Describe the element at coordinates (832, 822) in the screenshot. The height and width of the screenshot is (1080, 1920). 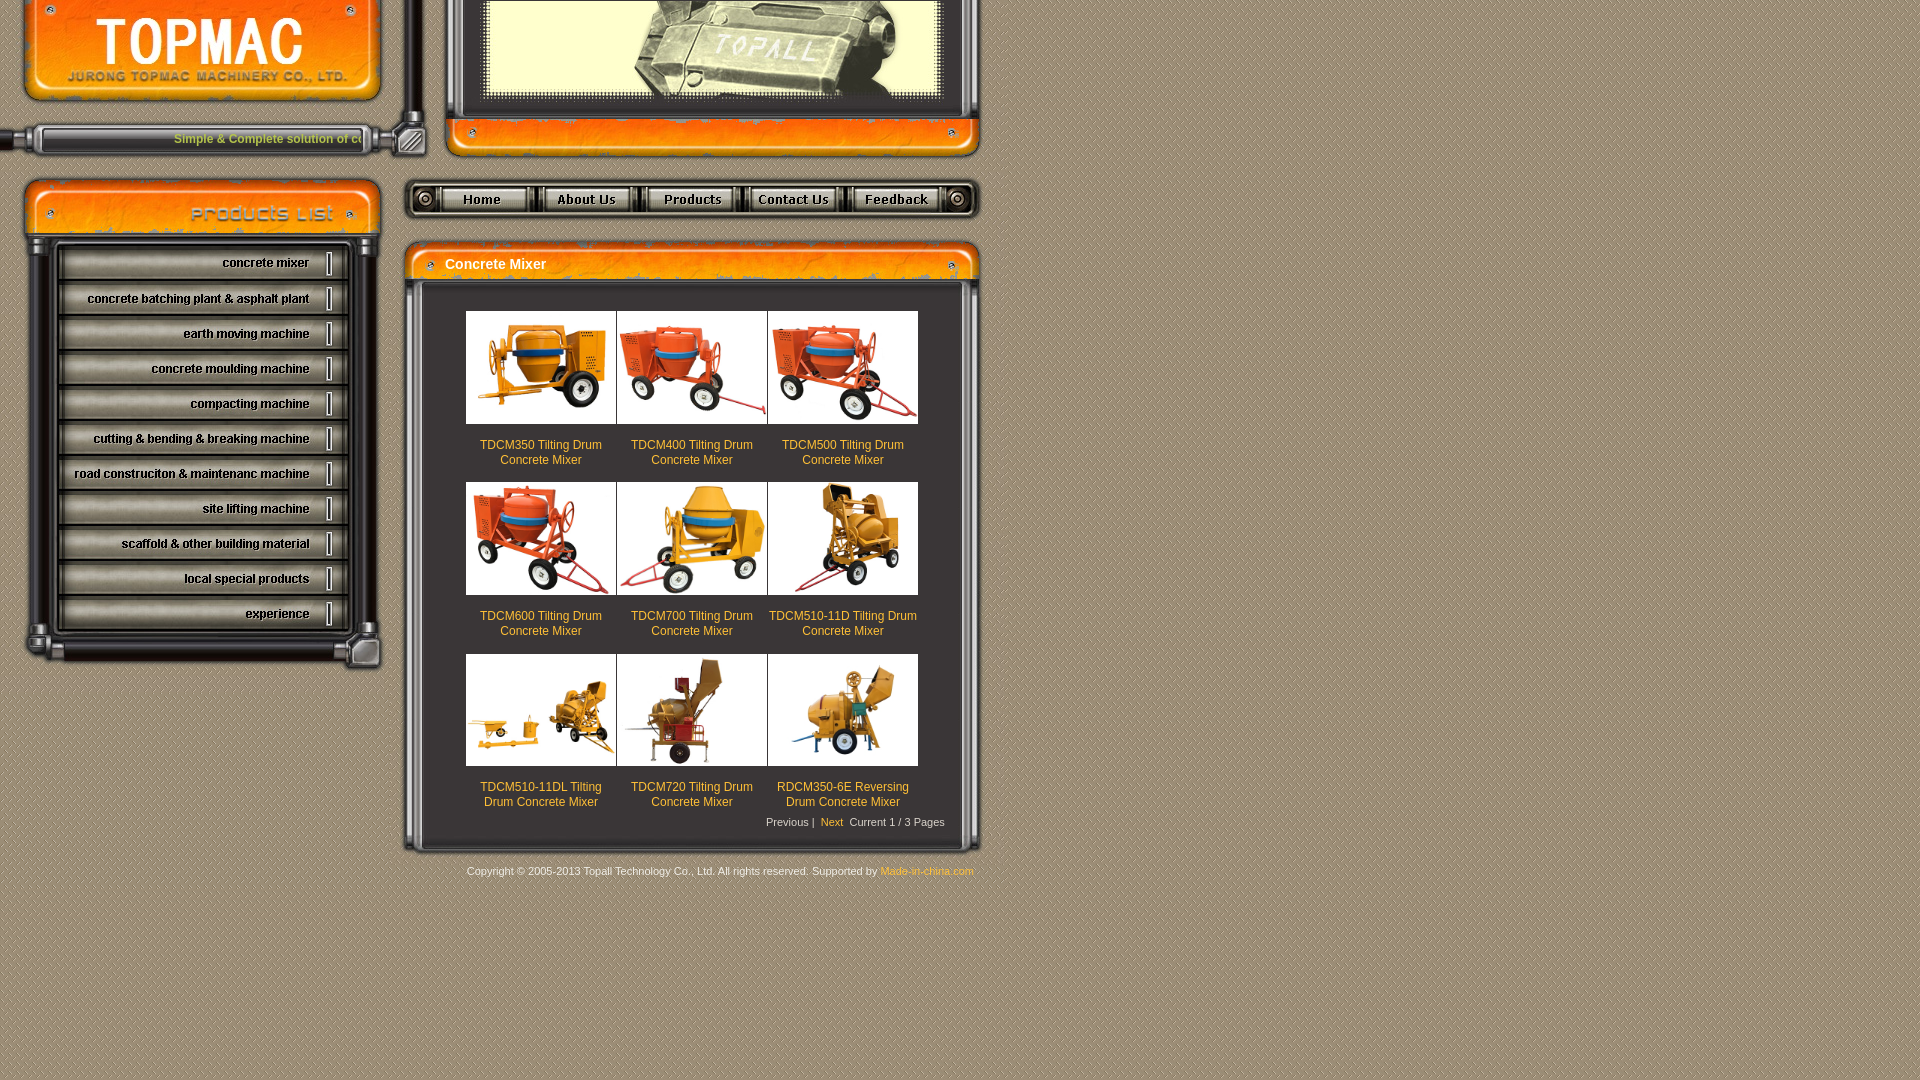
I see `Next` at that location.